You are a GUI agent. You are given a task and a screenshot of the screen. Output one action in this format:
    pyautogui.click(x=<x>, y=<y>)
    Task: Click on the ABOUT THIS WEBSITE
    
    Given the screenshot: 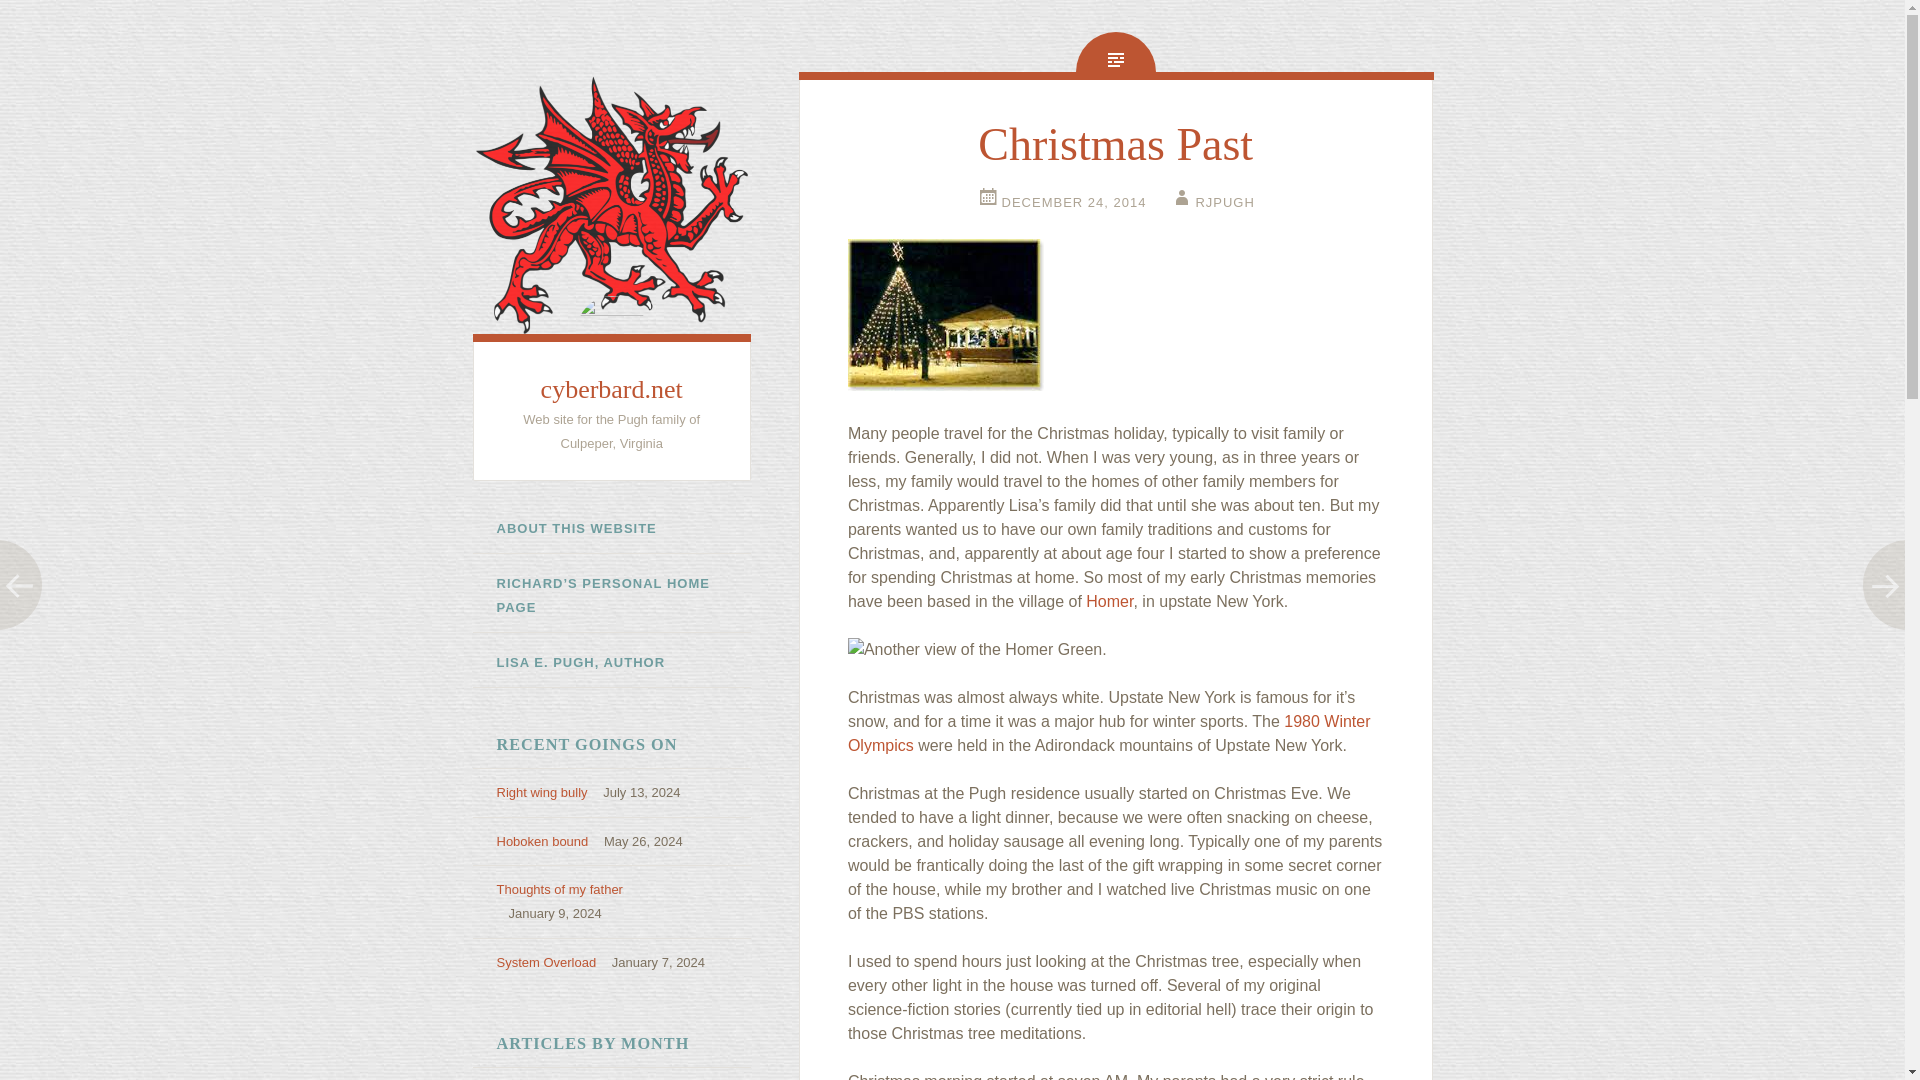 What is the action you would take?
    pyautogui.click(x=611, y=530)
    